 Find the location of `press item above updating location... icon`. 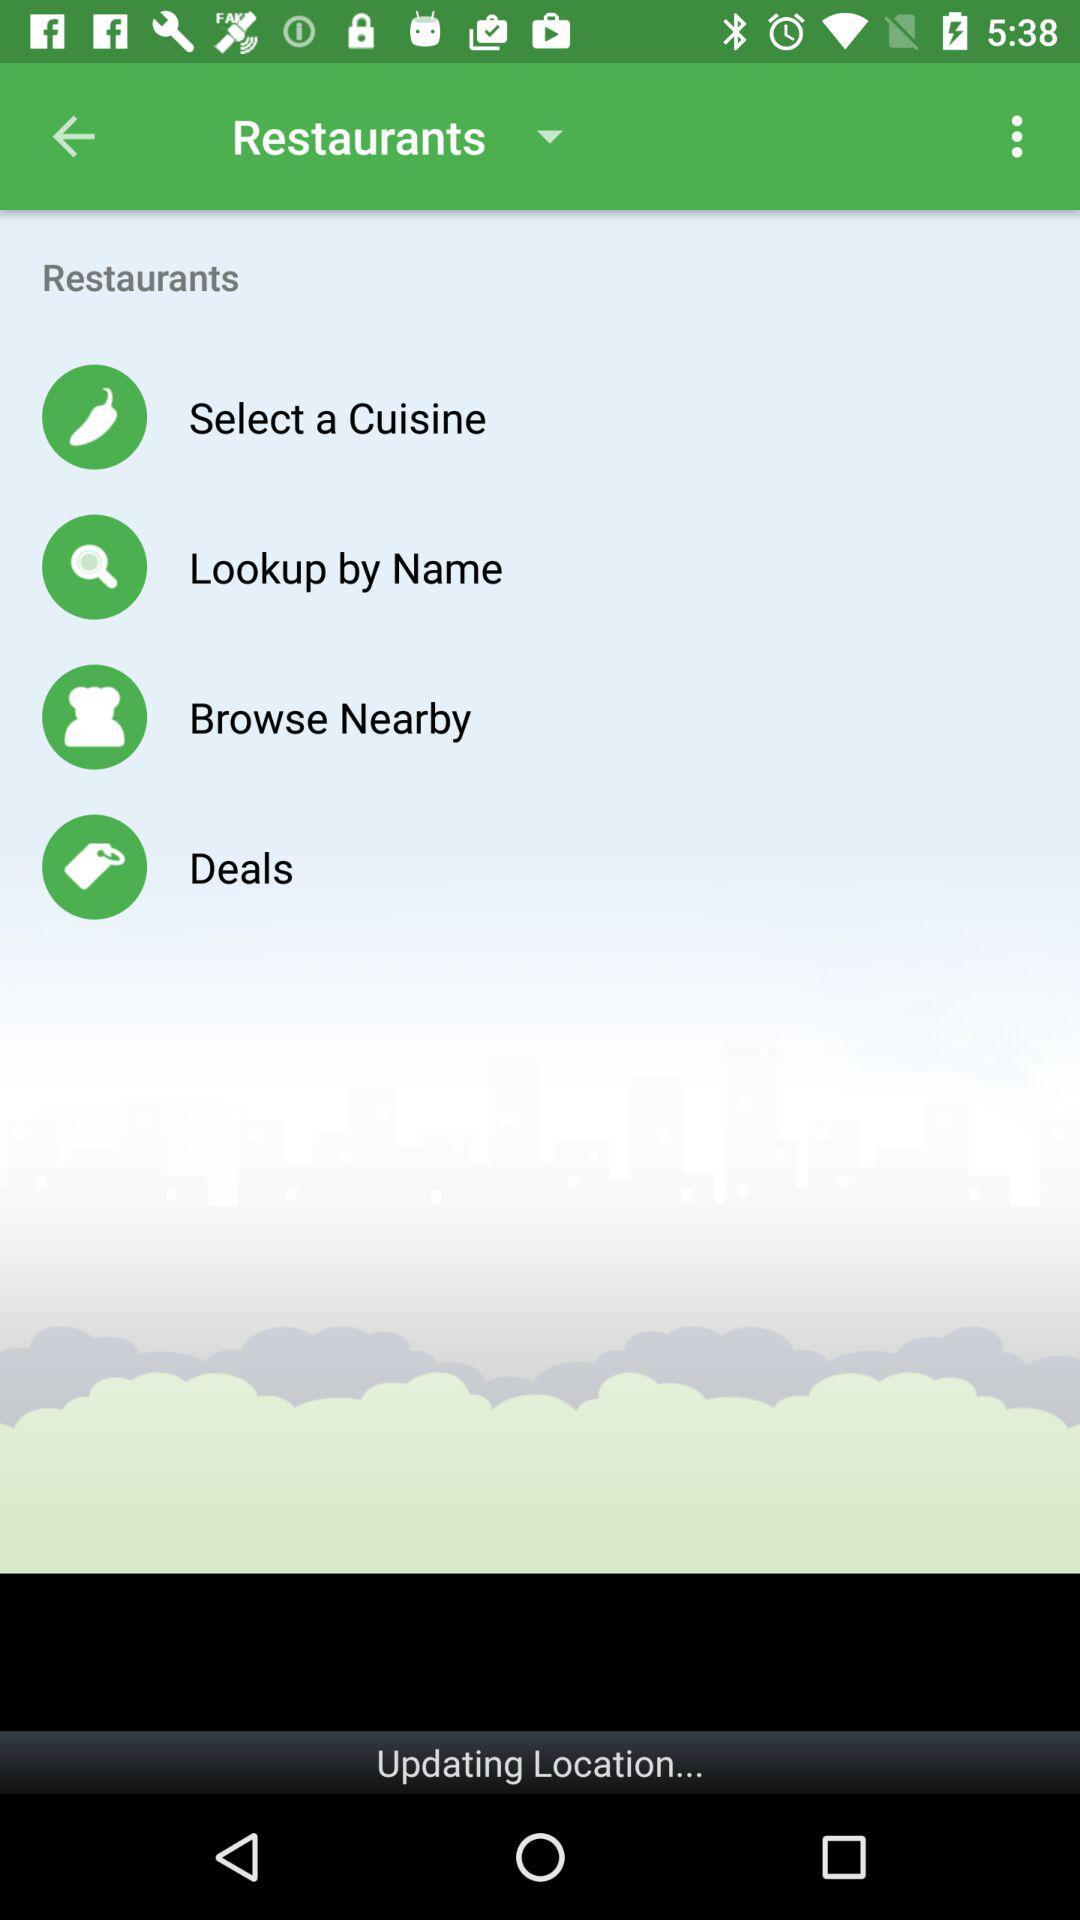

press item above updating location... icon is located at coordinates (540, 1652).